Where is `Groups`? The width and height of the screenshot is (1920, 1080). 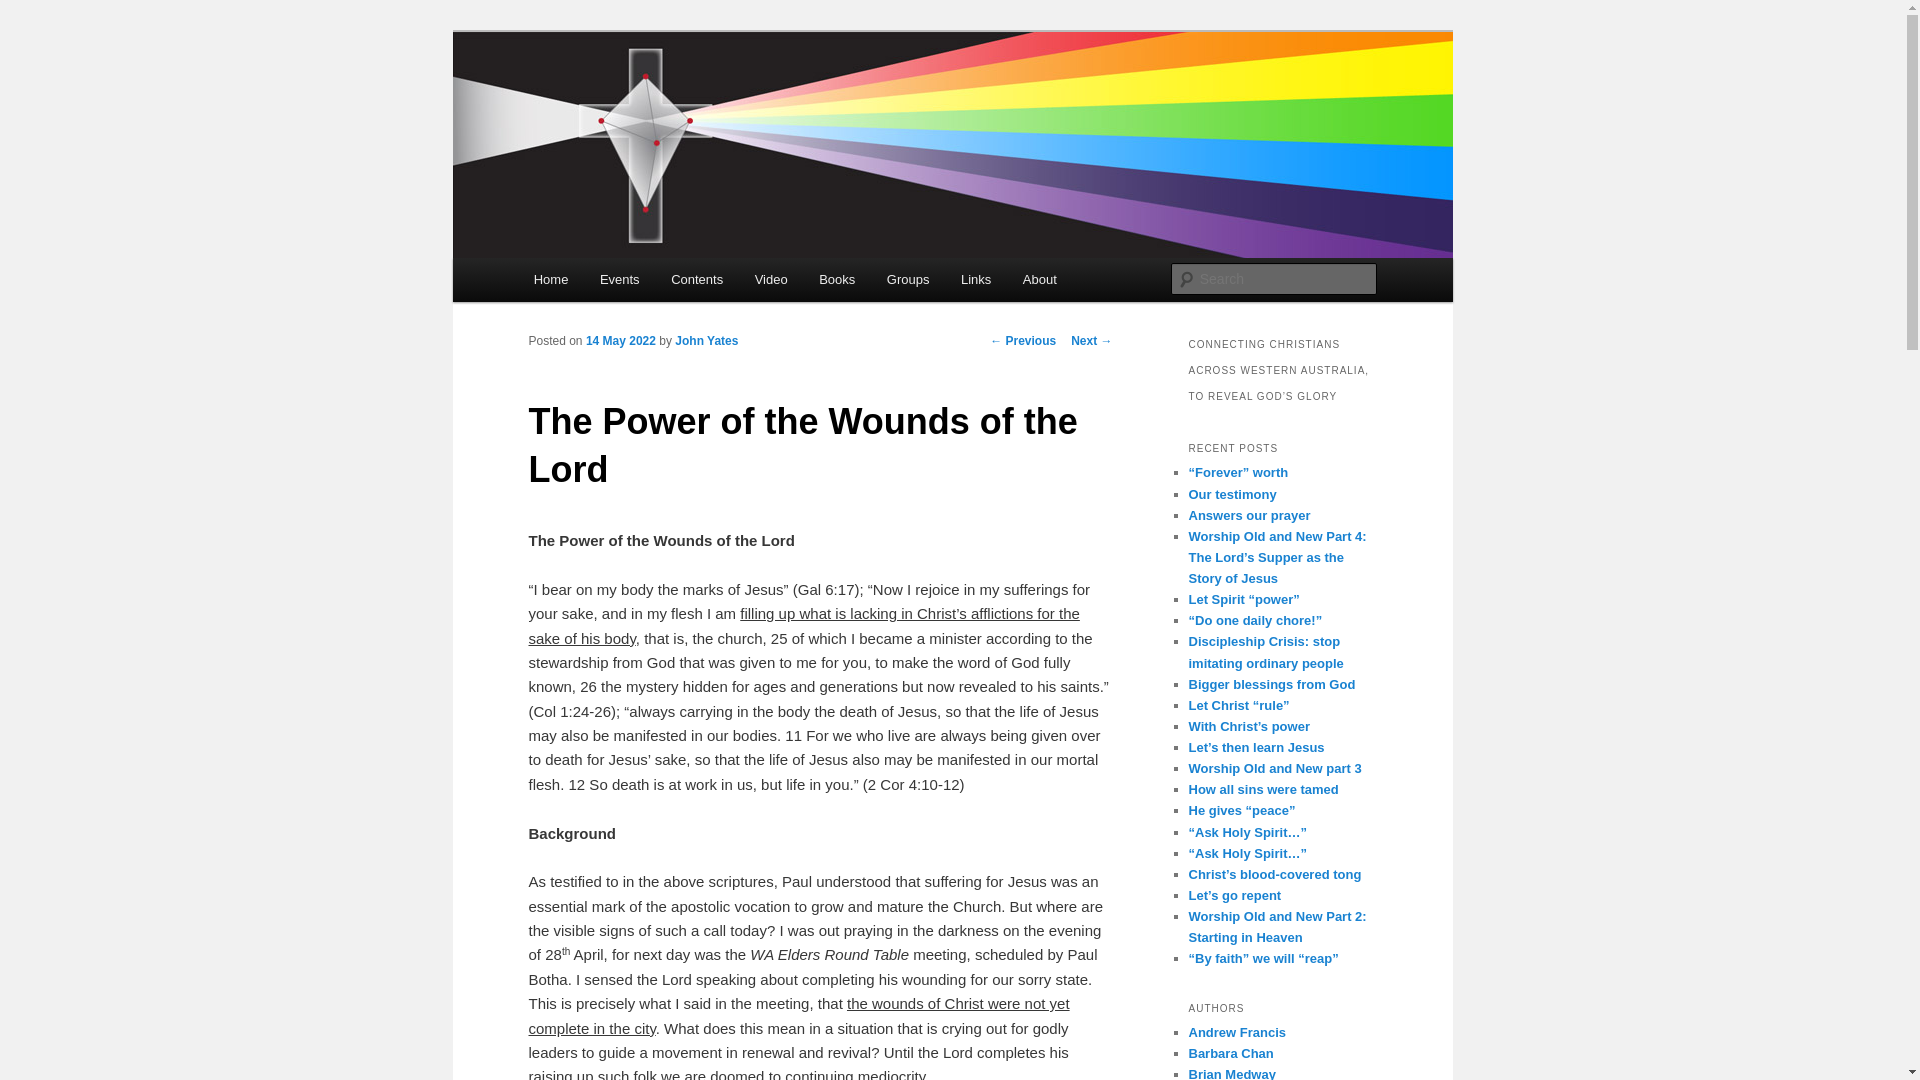 Groups is located at coordinates (908, 280).